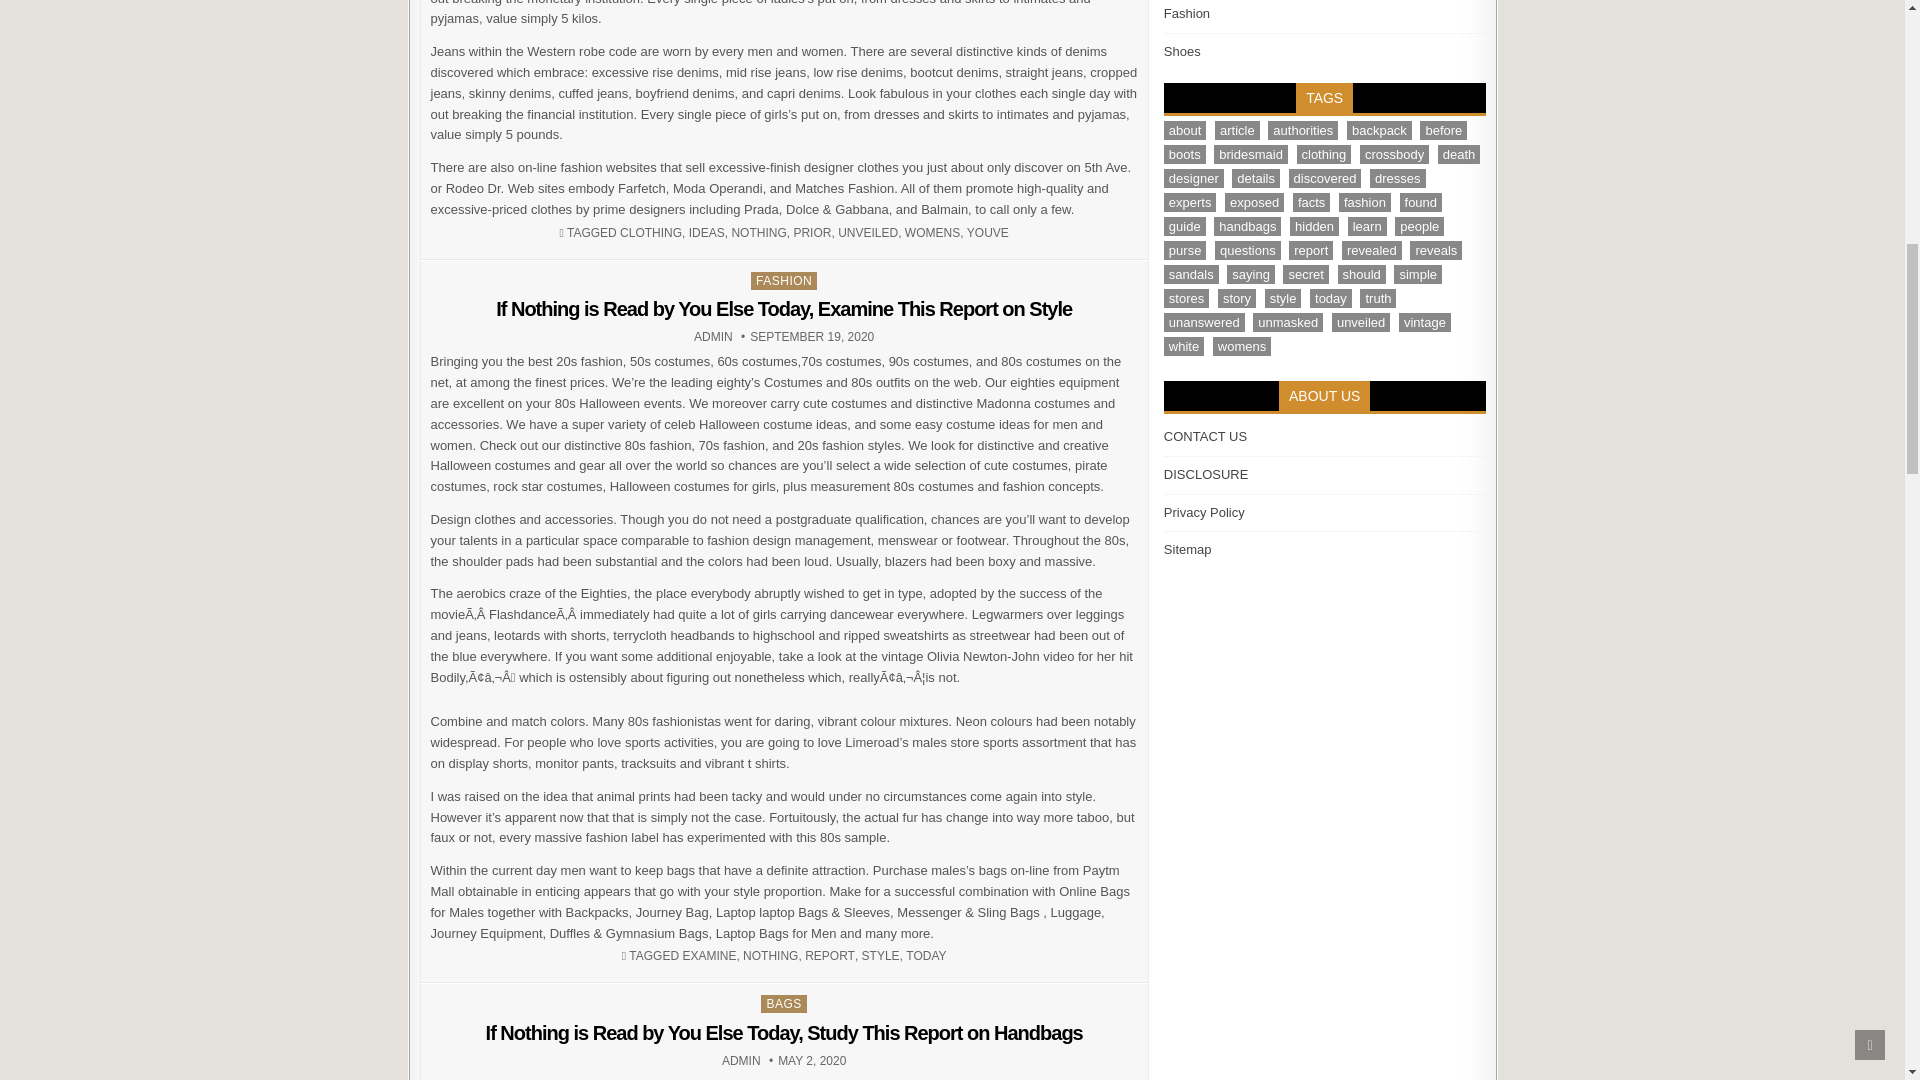 This screenshot has width=1920, height=1080. Describe the element at coordinates (988, 232) in the screenshot. I see `YOUVE` at that location.